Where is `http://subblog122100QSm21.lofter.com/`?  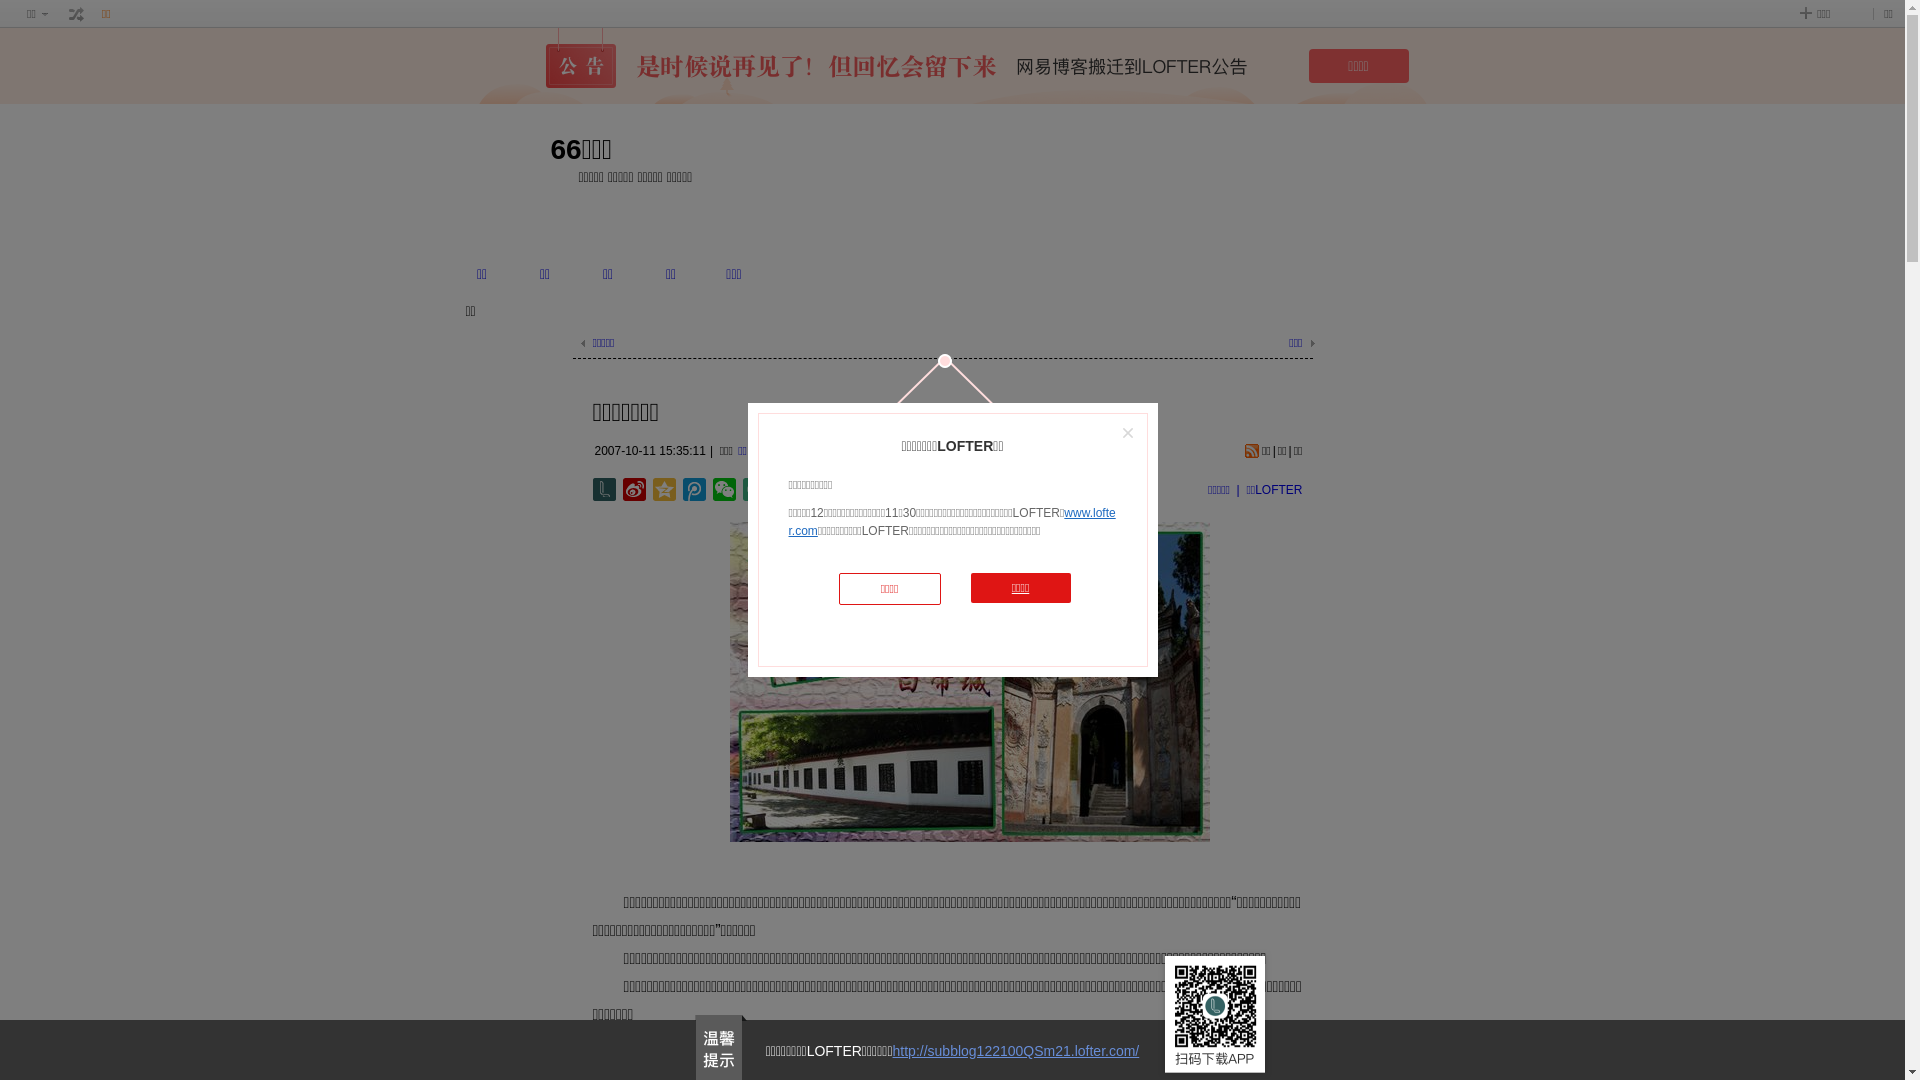 http://subblog122100QSm21.lofter.com/ is located at coordinates (1016, 1051).